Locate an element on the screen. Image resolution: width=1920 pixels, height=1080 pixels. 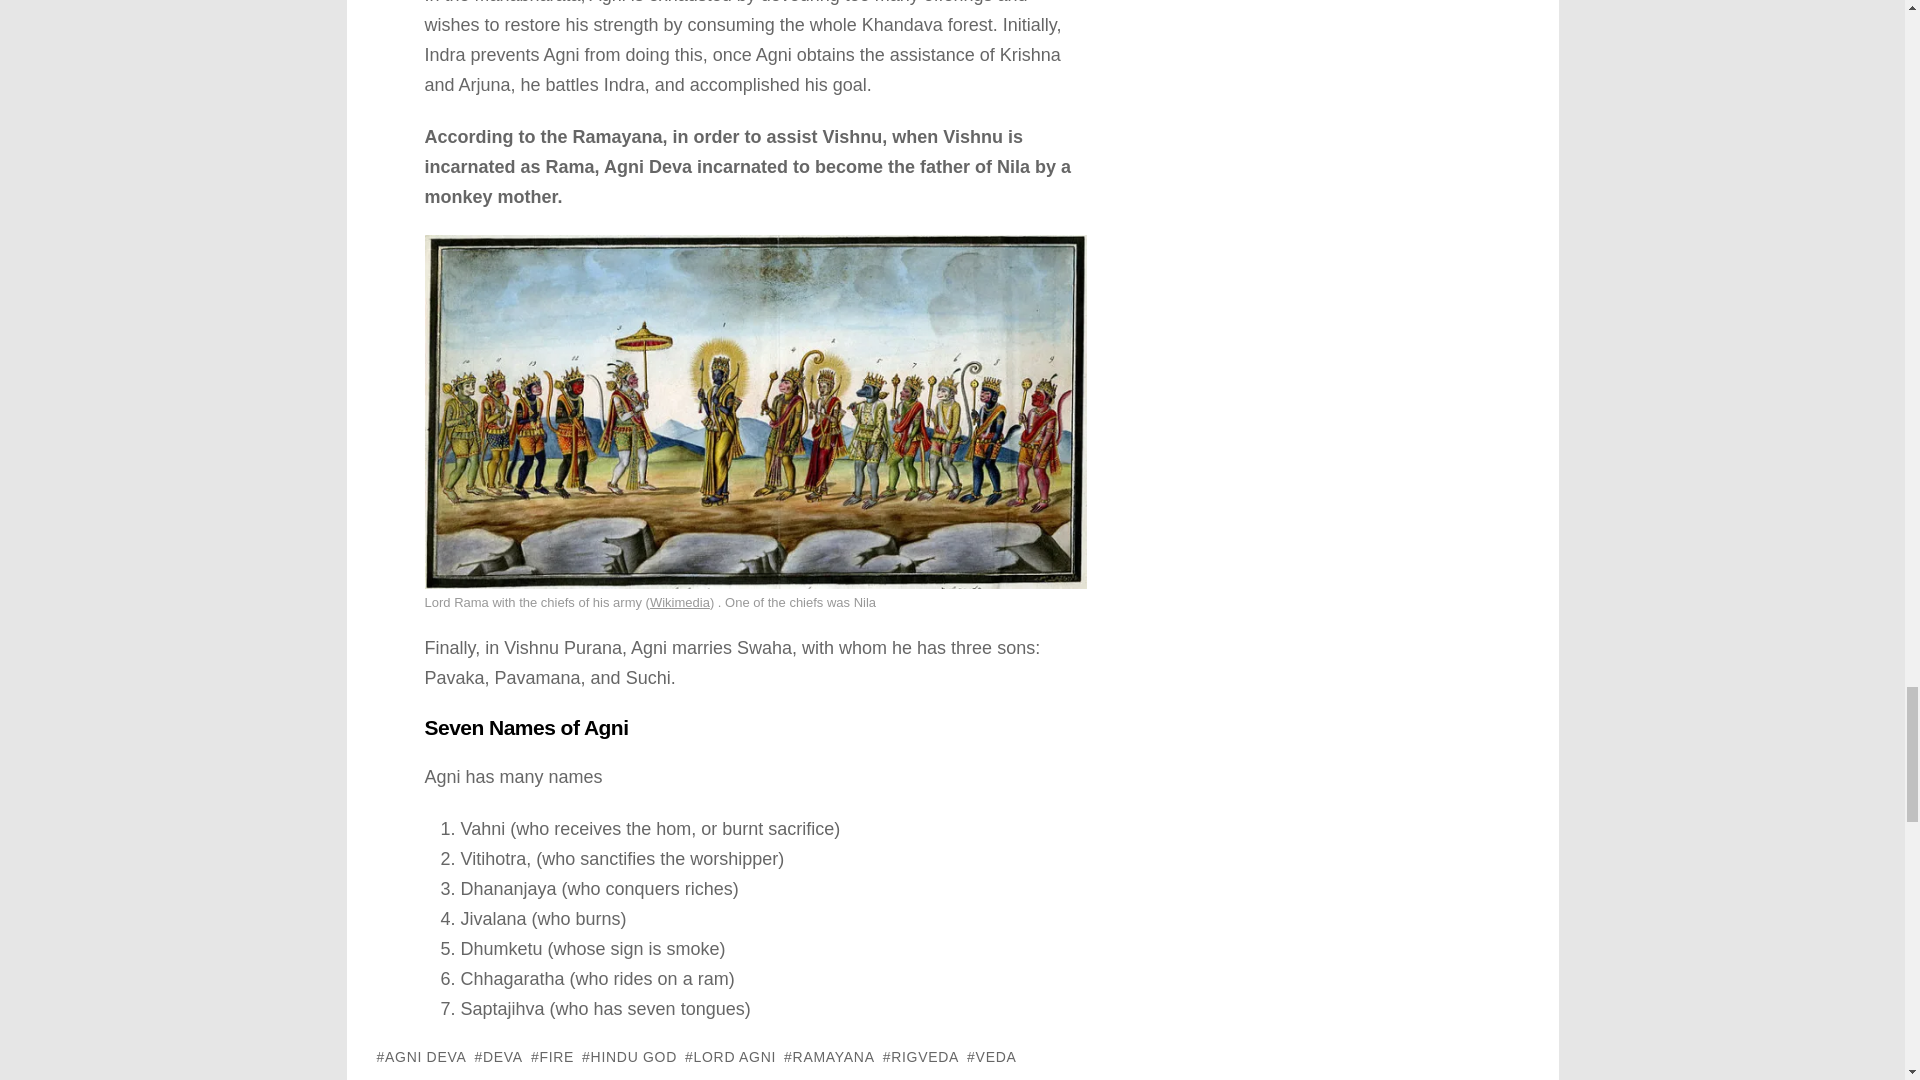
LORD AGNI is located at coordinates (730, 1057).